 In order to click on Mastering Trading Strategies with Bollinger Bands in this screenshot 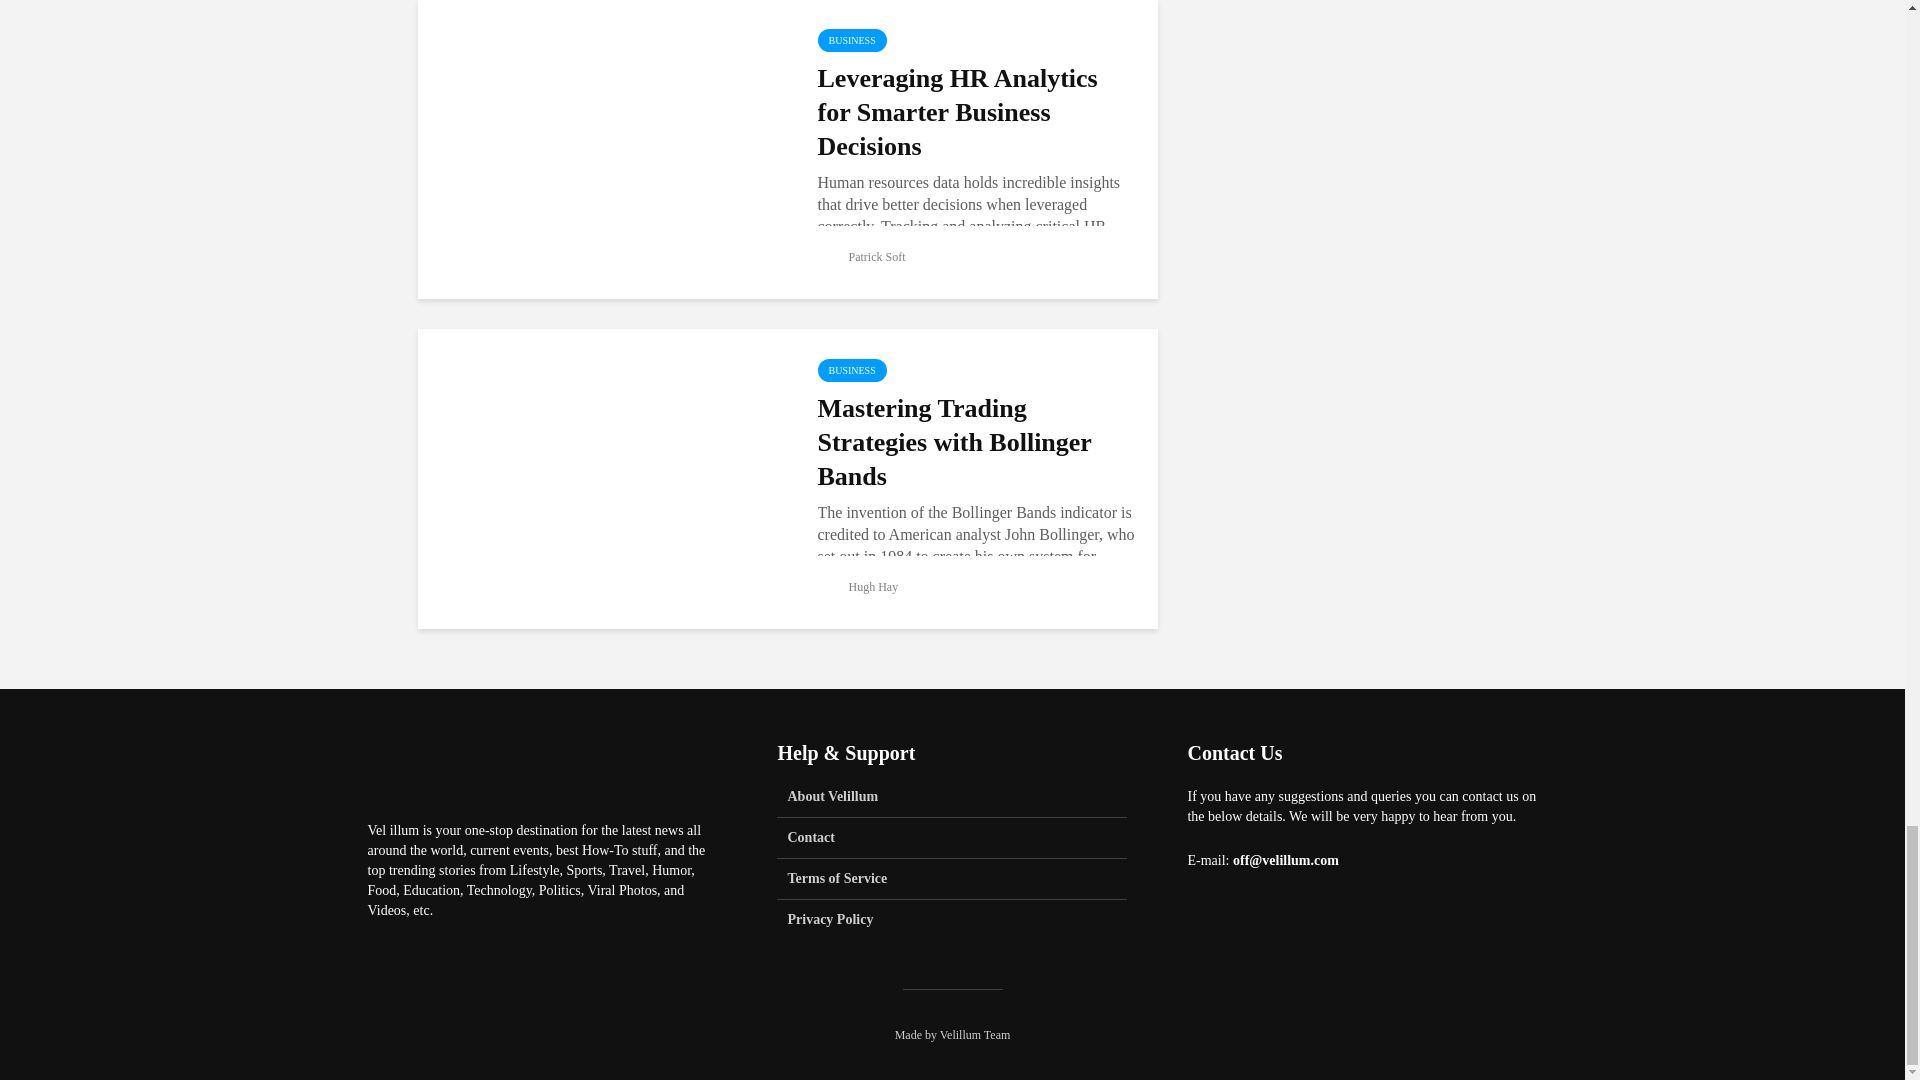, I will do `click(602, 477)`.